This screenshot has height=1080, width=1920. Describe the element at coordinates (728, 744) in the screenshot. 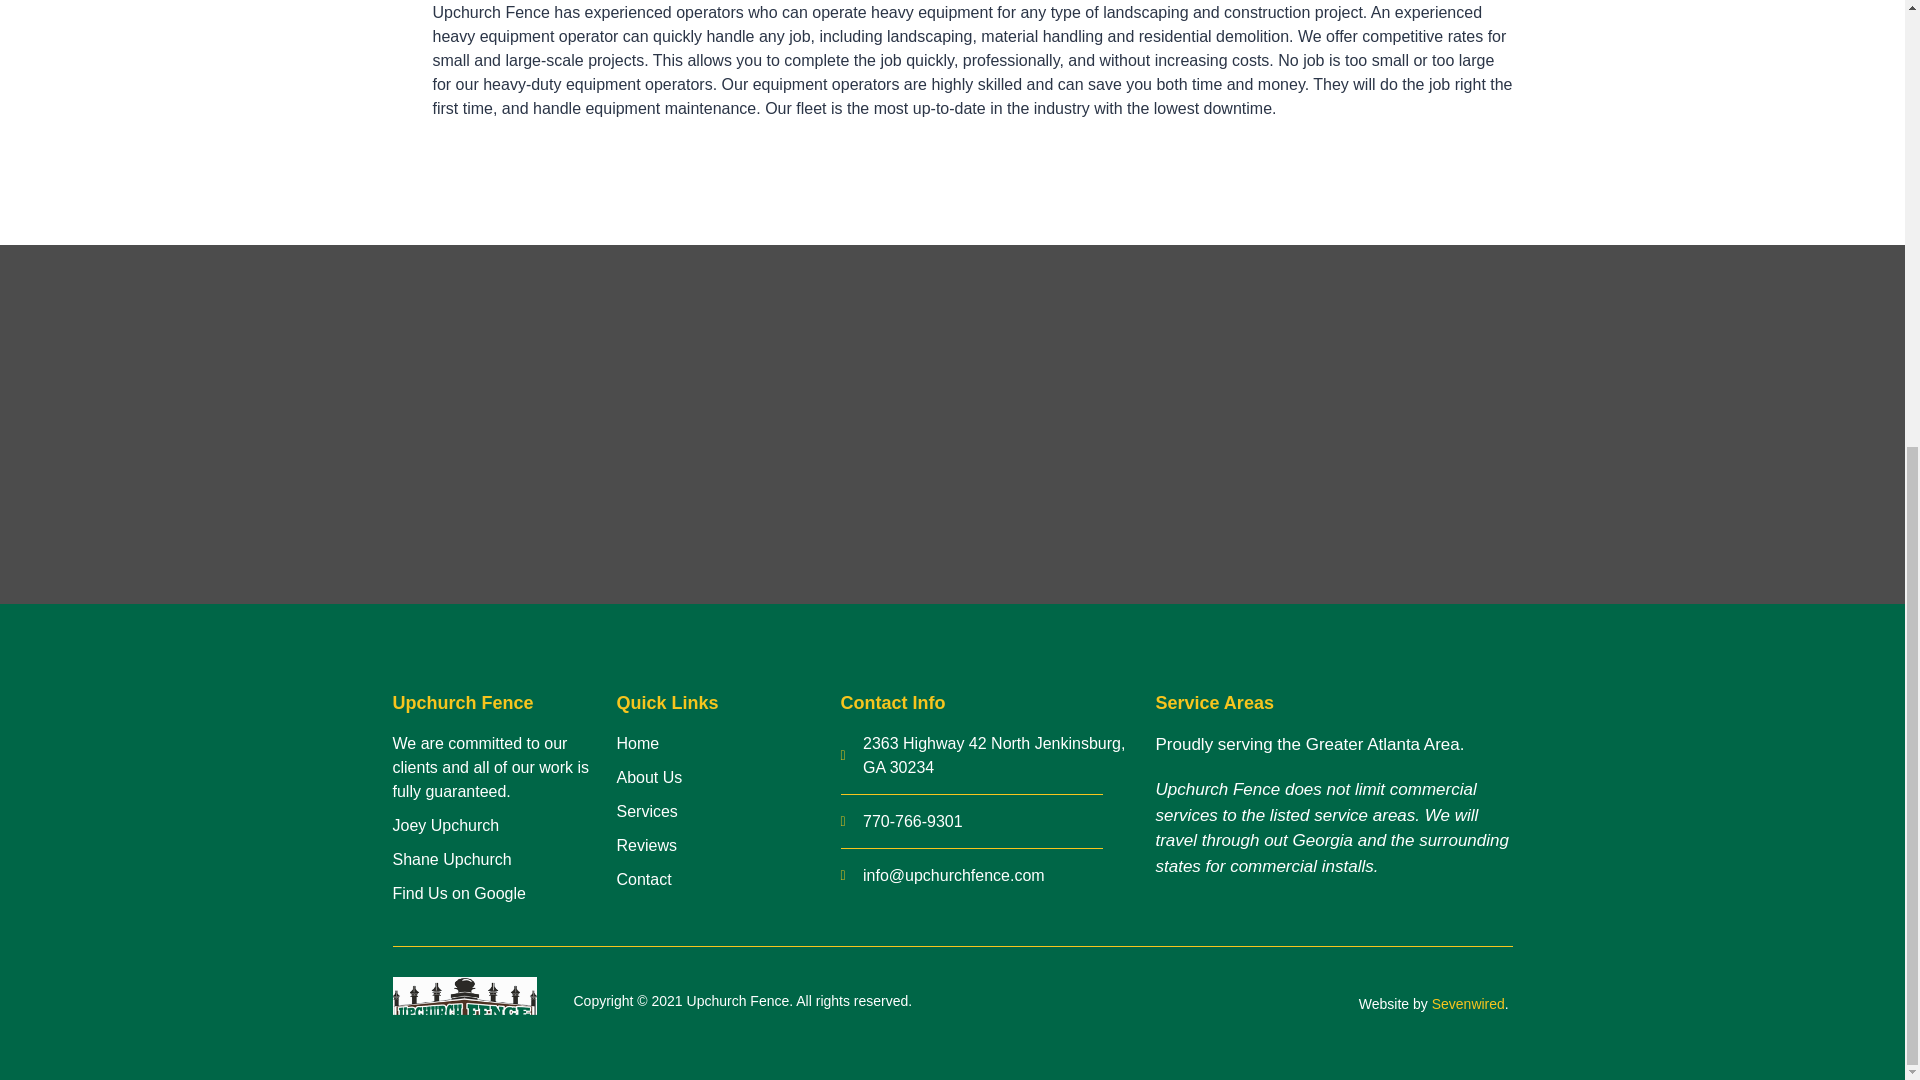

I see `Home` at that location.